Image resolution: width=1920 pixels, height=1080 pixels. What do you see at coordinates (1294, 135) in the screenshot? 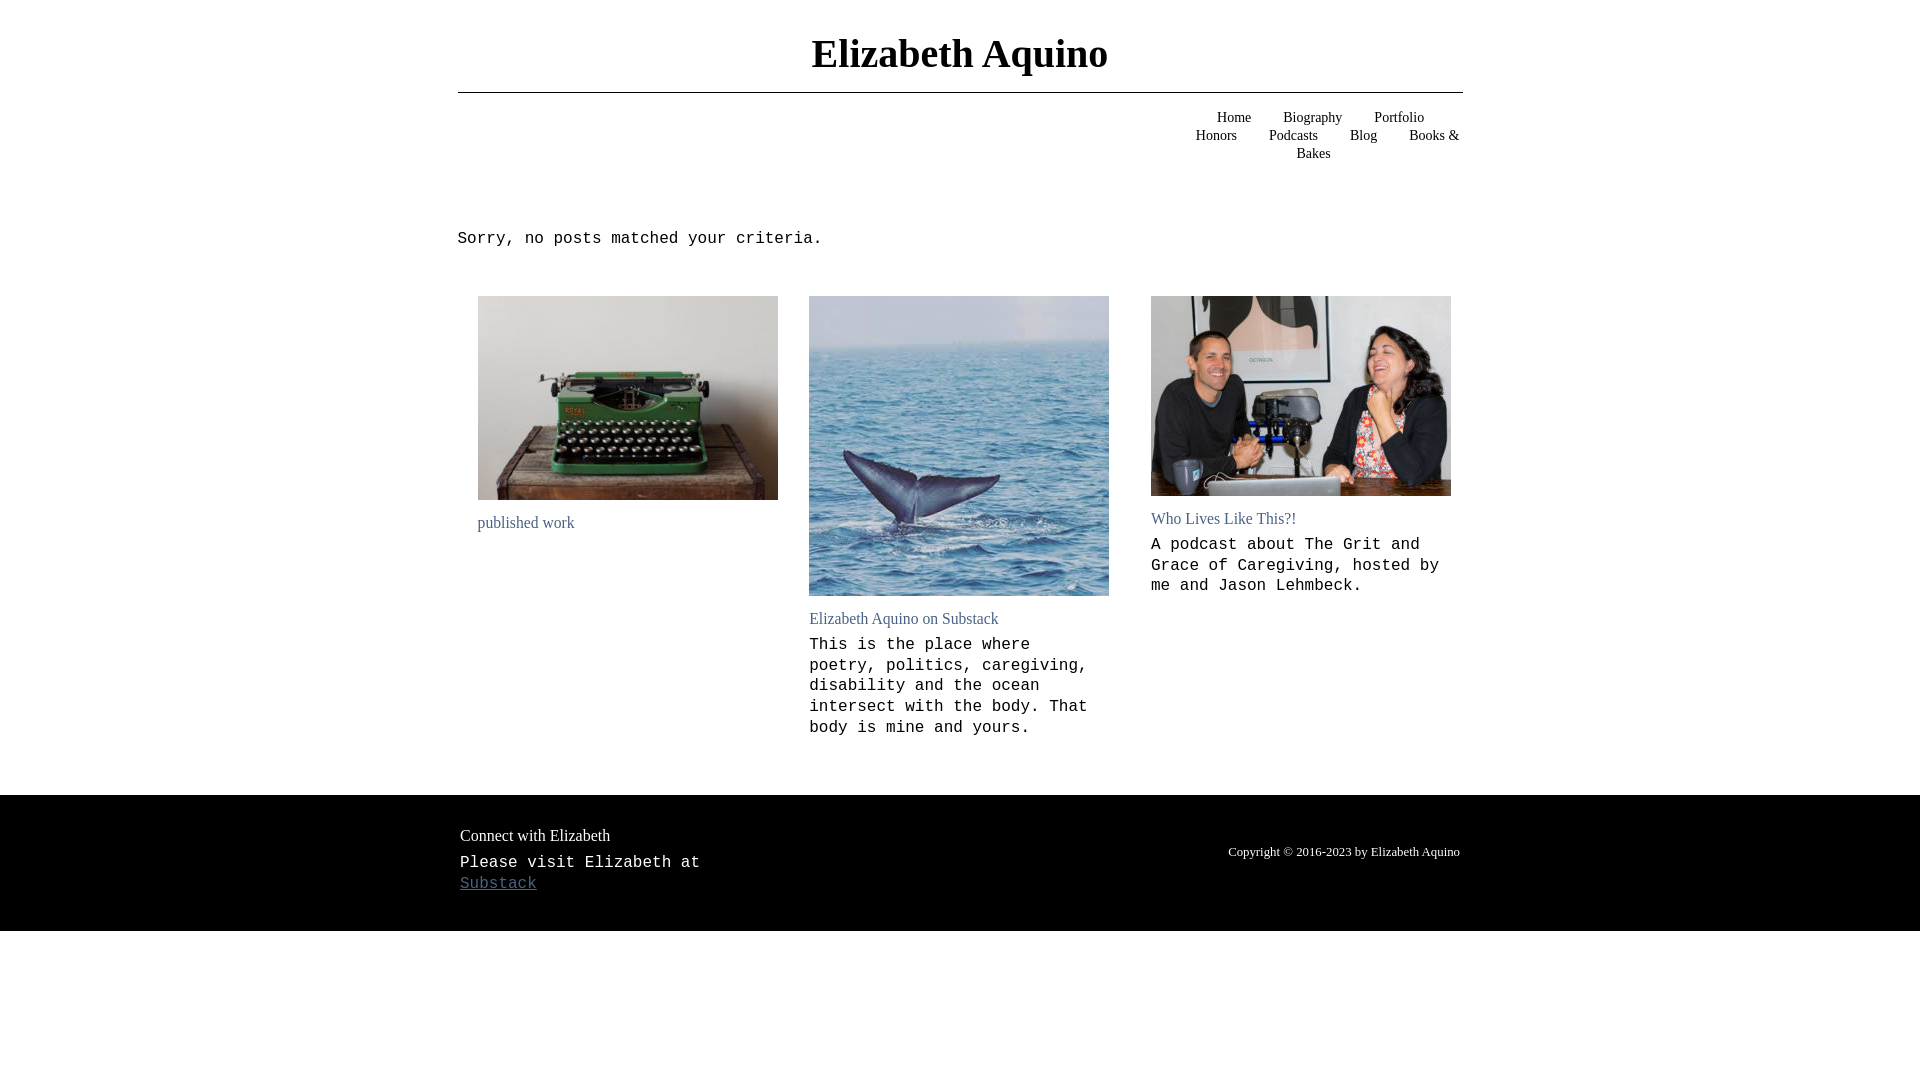
I see `Podcasts` at bounding box center [1294, 135].